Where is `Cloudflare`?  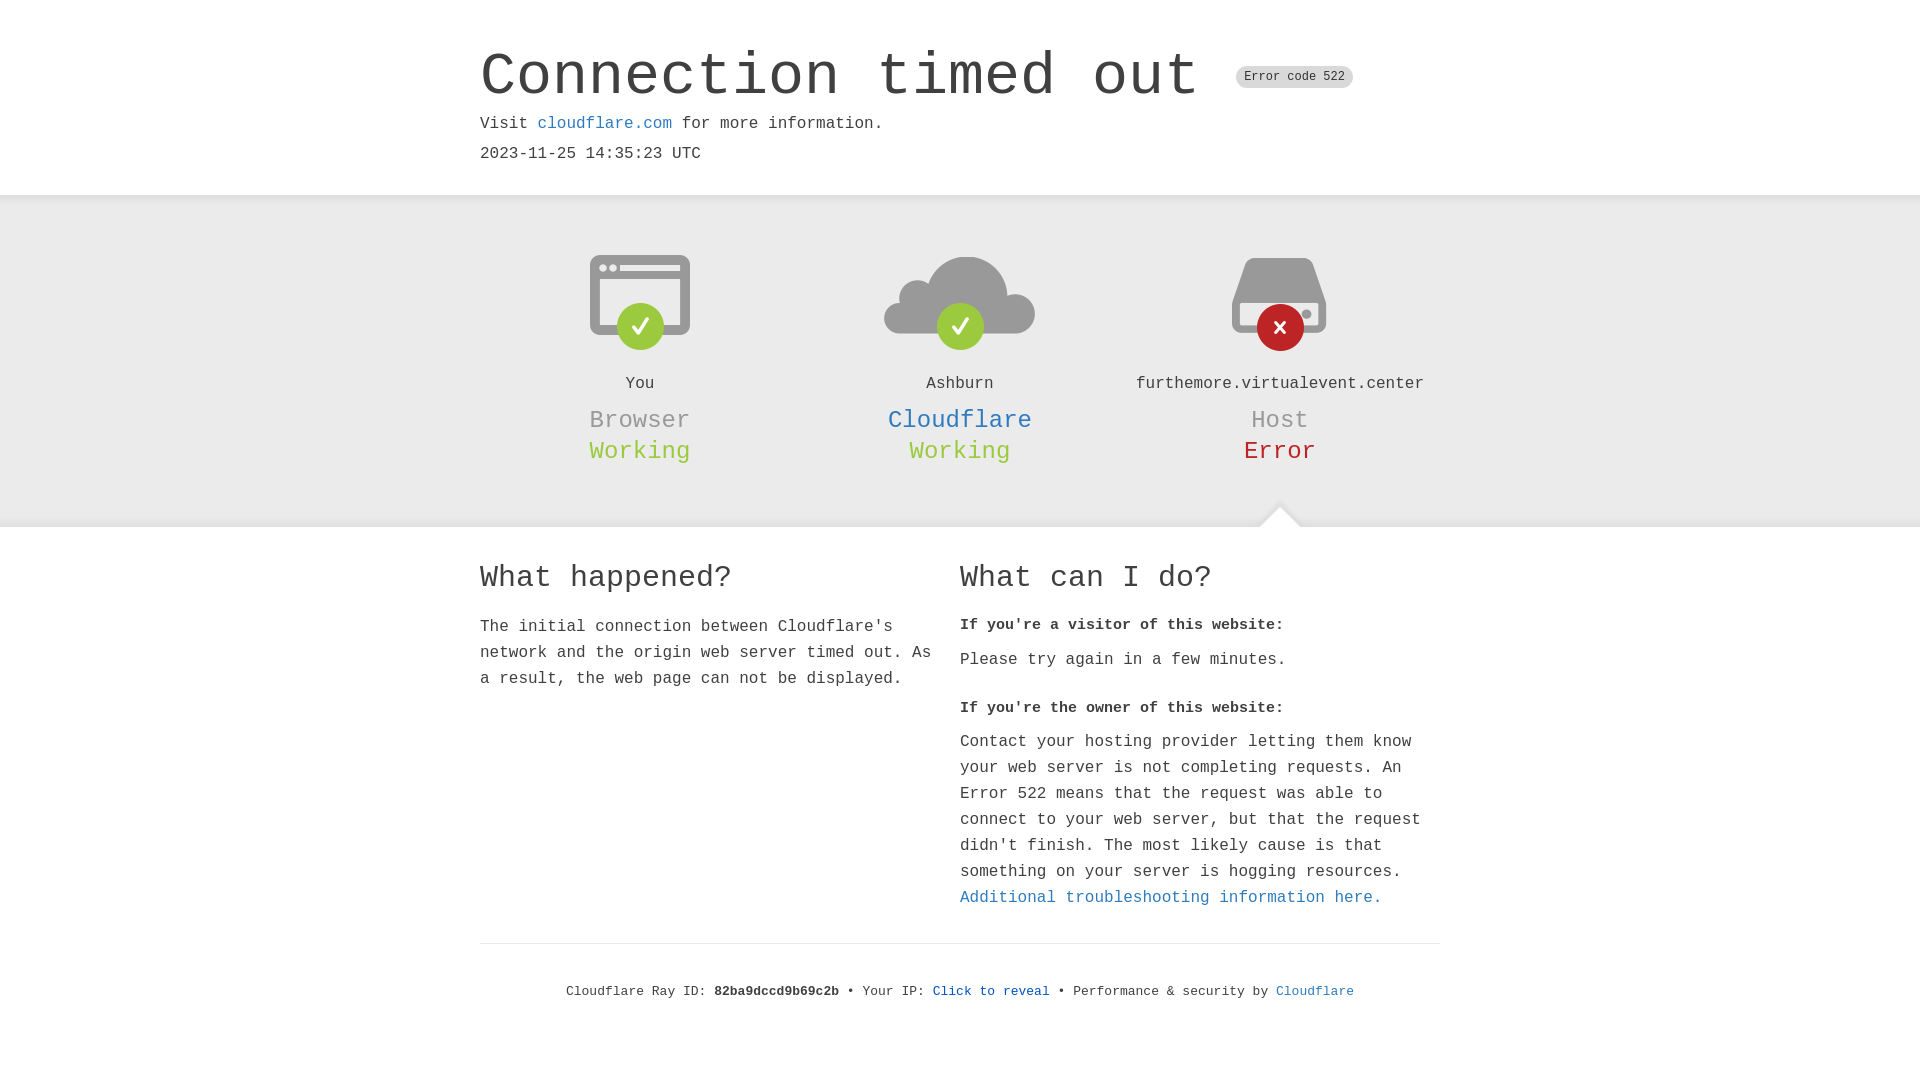
Cloudflare is located at coordinates (1315, 992).